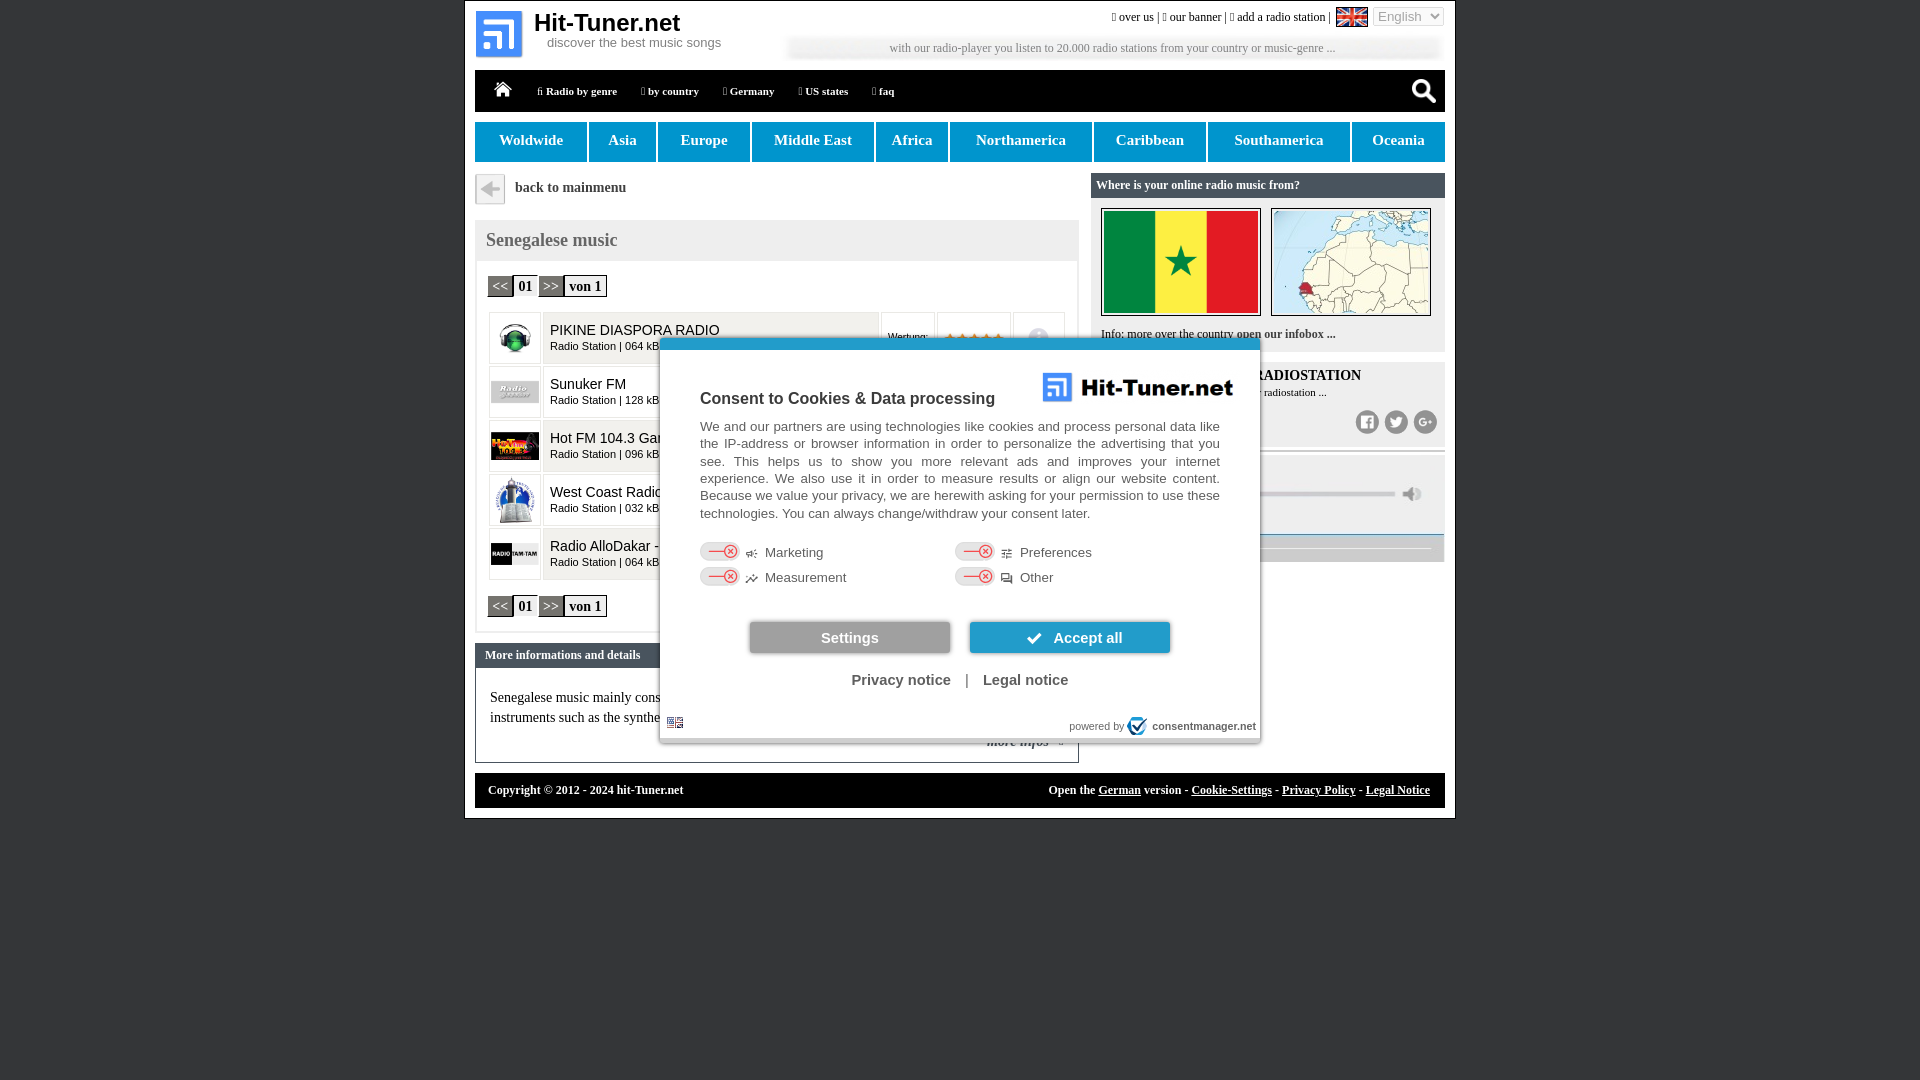 Image resolution: width=1920 pixels, height=1080 pixels. I want to click on Settings, so click(850, 638).